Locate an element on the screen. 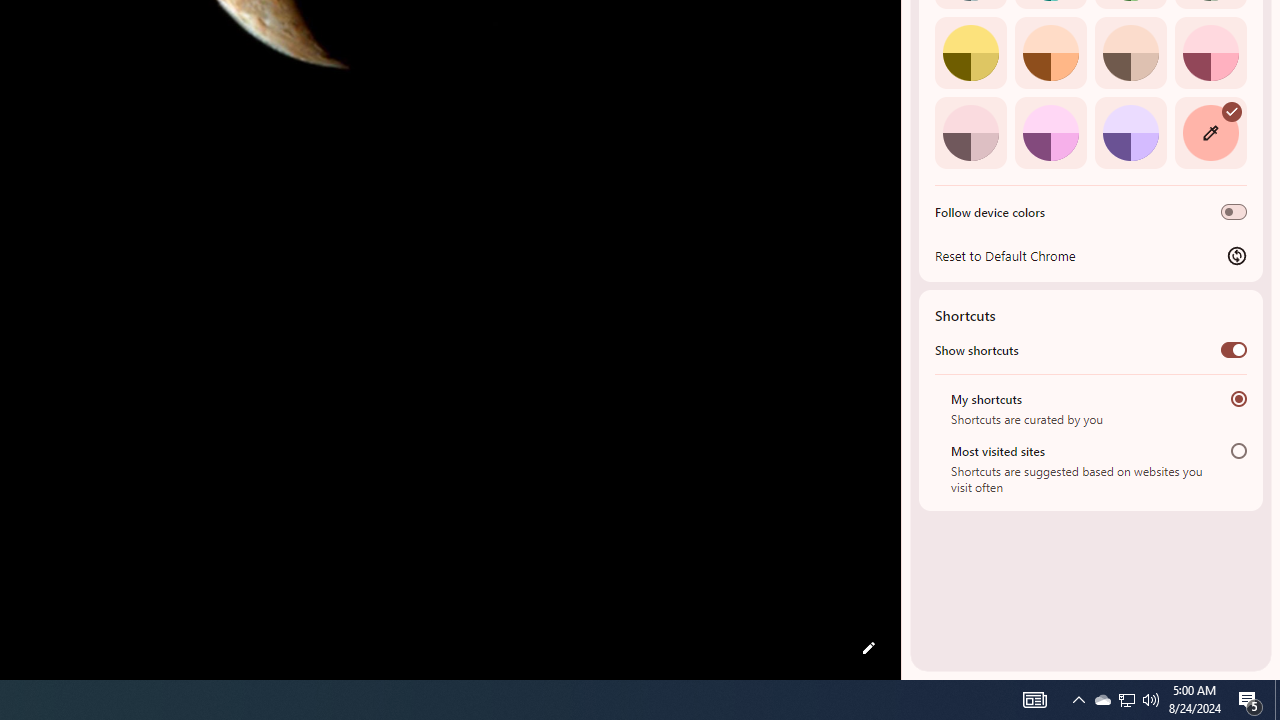 Image resolution: width=1280 pixels, height=720 pixels. Customize this page is located at coordinates (868, 648).